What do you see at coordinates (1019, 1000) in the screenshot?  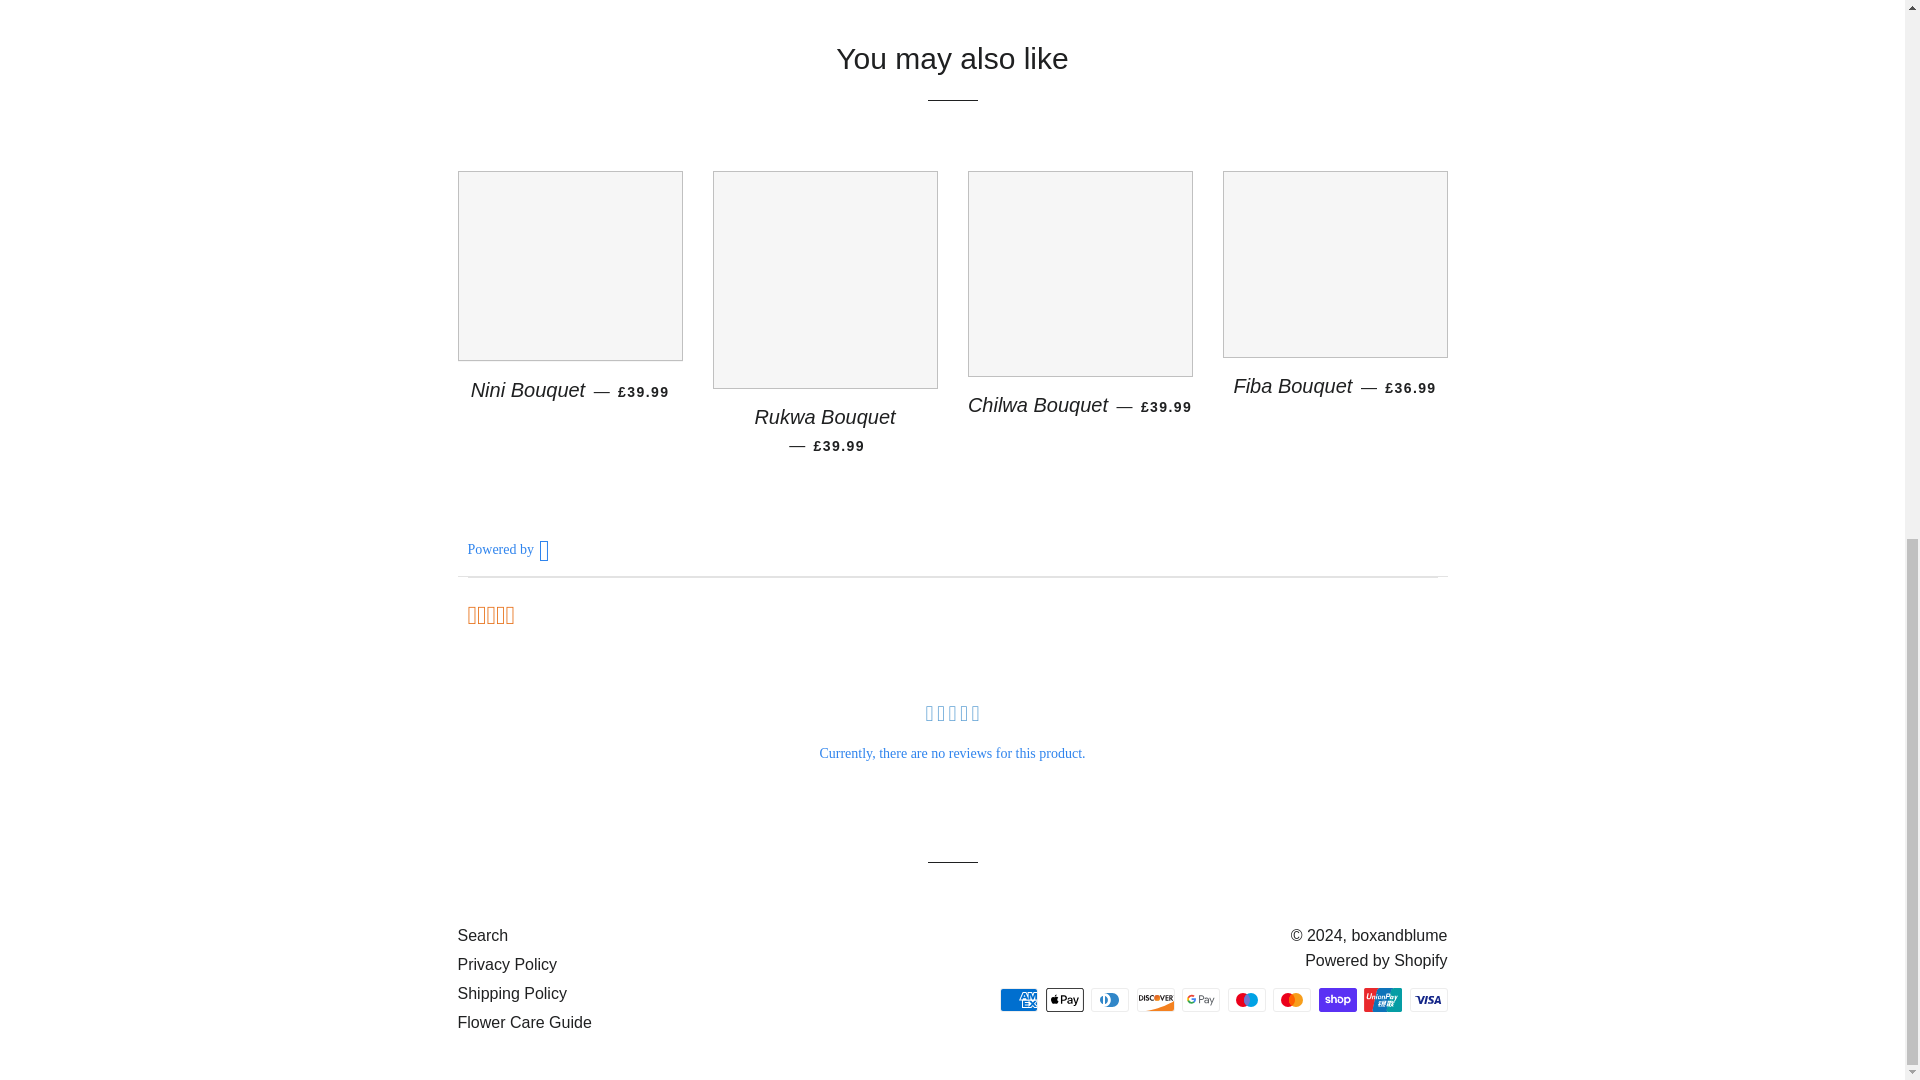 I see `American Express` at bounding box center [1019, 1000].